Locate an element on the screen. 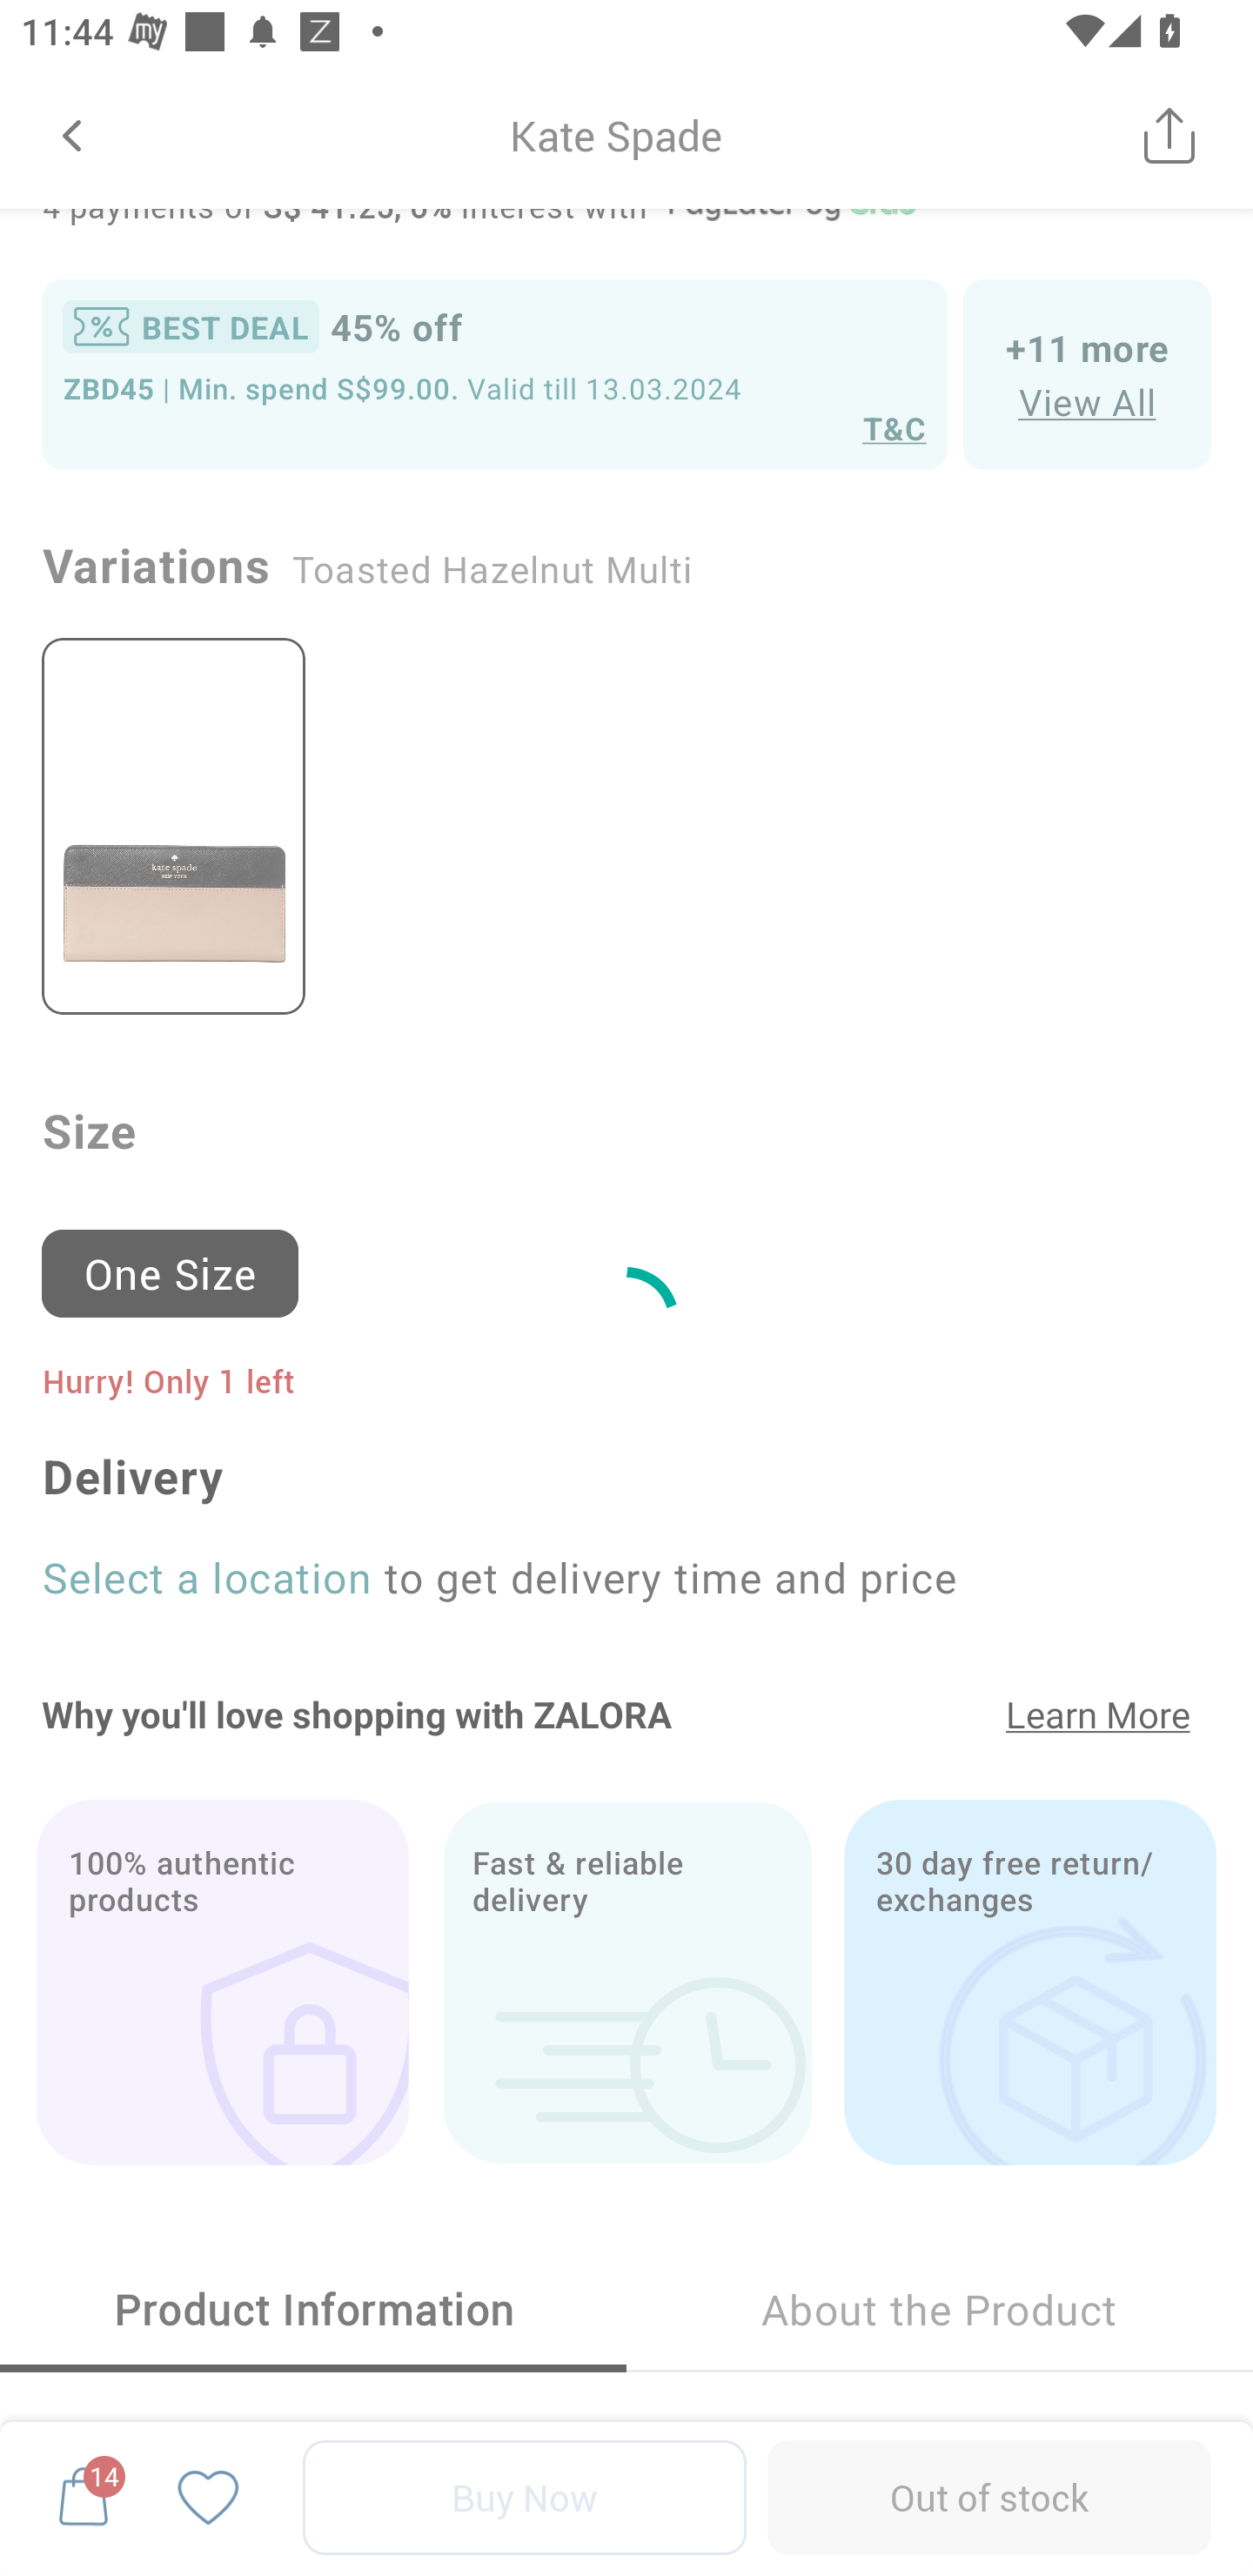 The image size is (1253, 2576). 30 day free return/exchanges is located at coordinates (1030, 1982).